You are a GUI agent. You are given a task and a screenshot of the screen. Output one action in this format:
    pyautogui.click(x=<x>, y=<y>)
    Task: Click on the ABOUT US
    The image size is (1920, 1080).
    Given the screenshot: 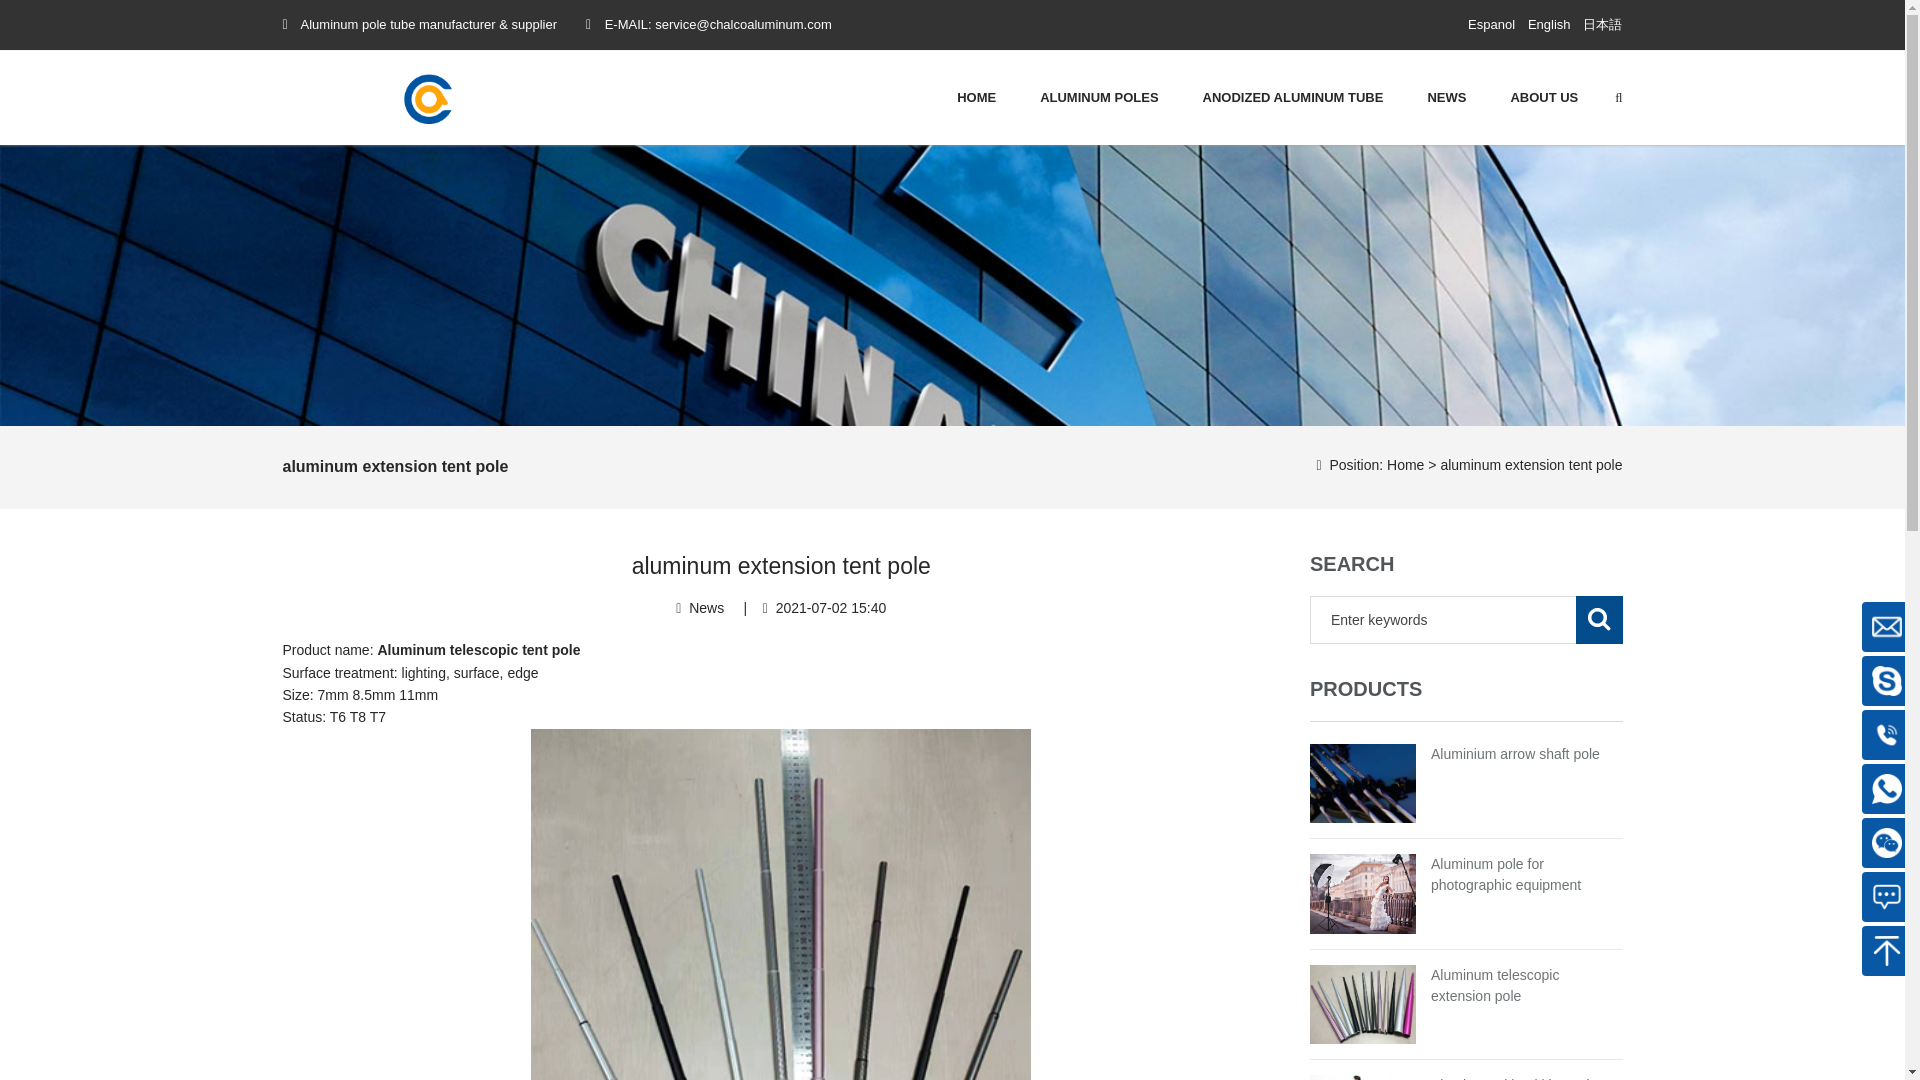 What is the action you would take?
    pyautogui.click(x=1544, y=97)
    